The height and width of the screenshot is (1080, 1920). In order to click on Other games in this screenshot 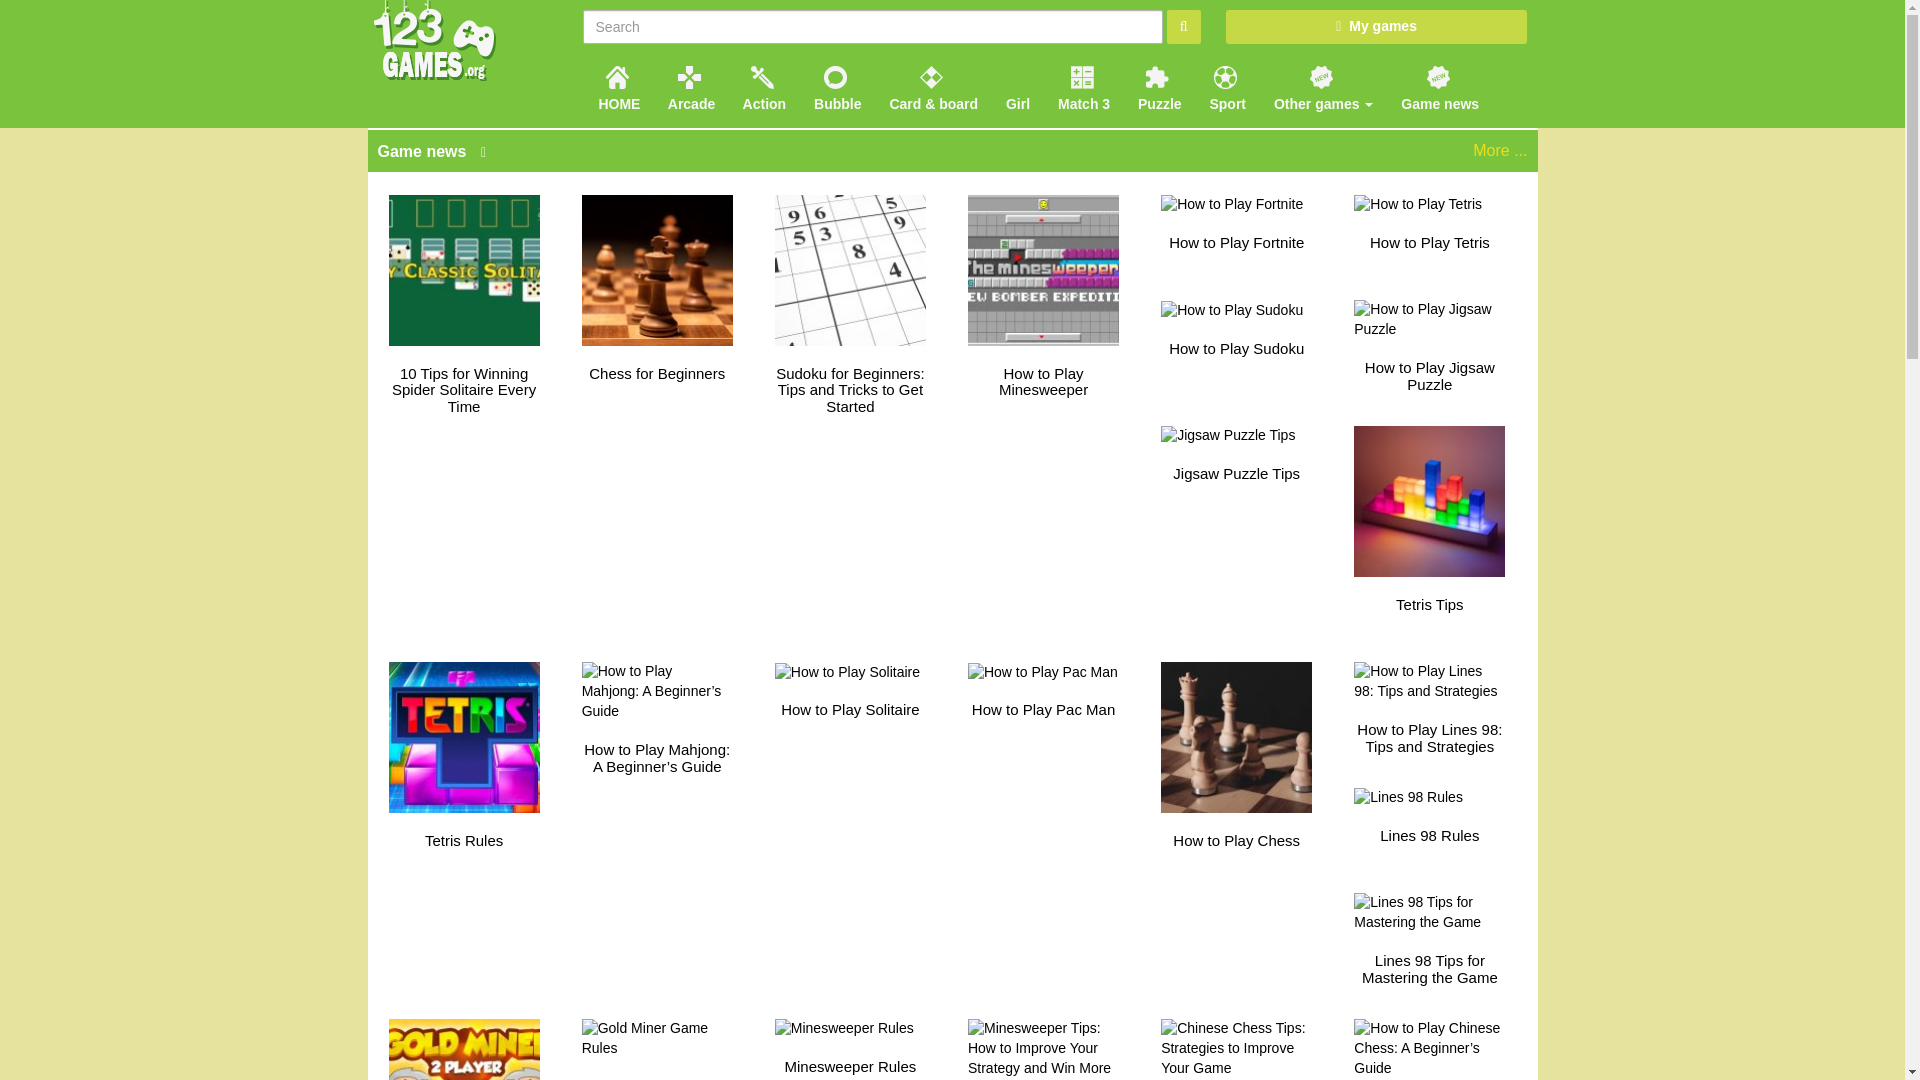, I will do `click(1320, 86)`.